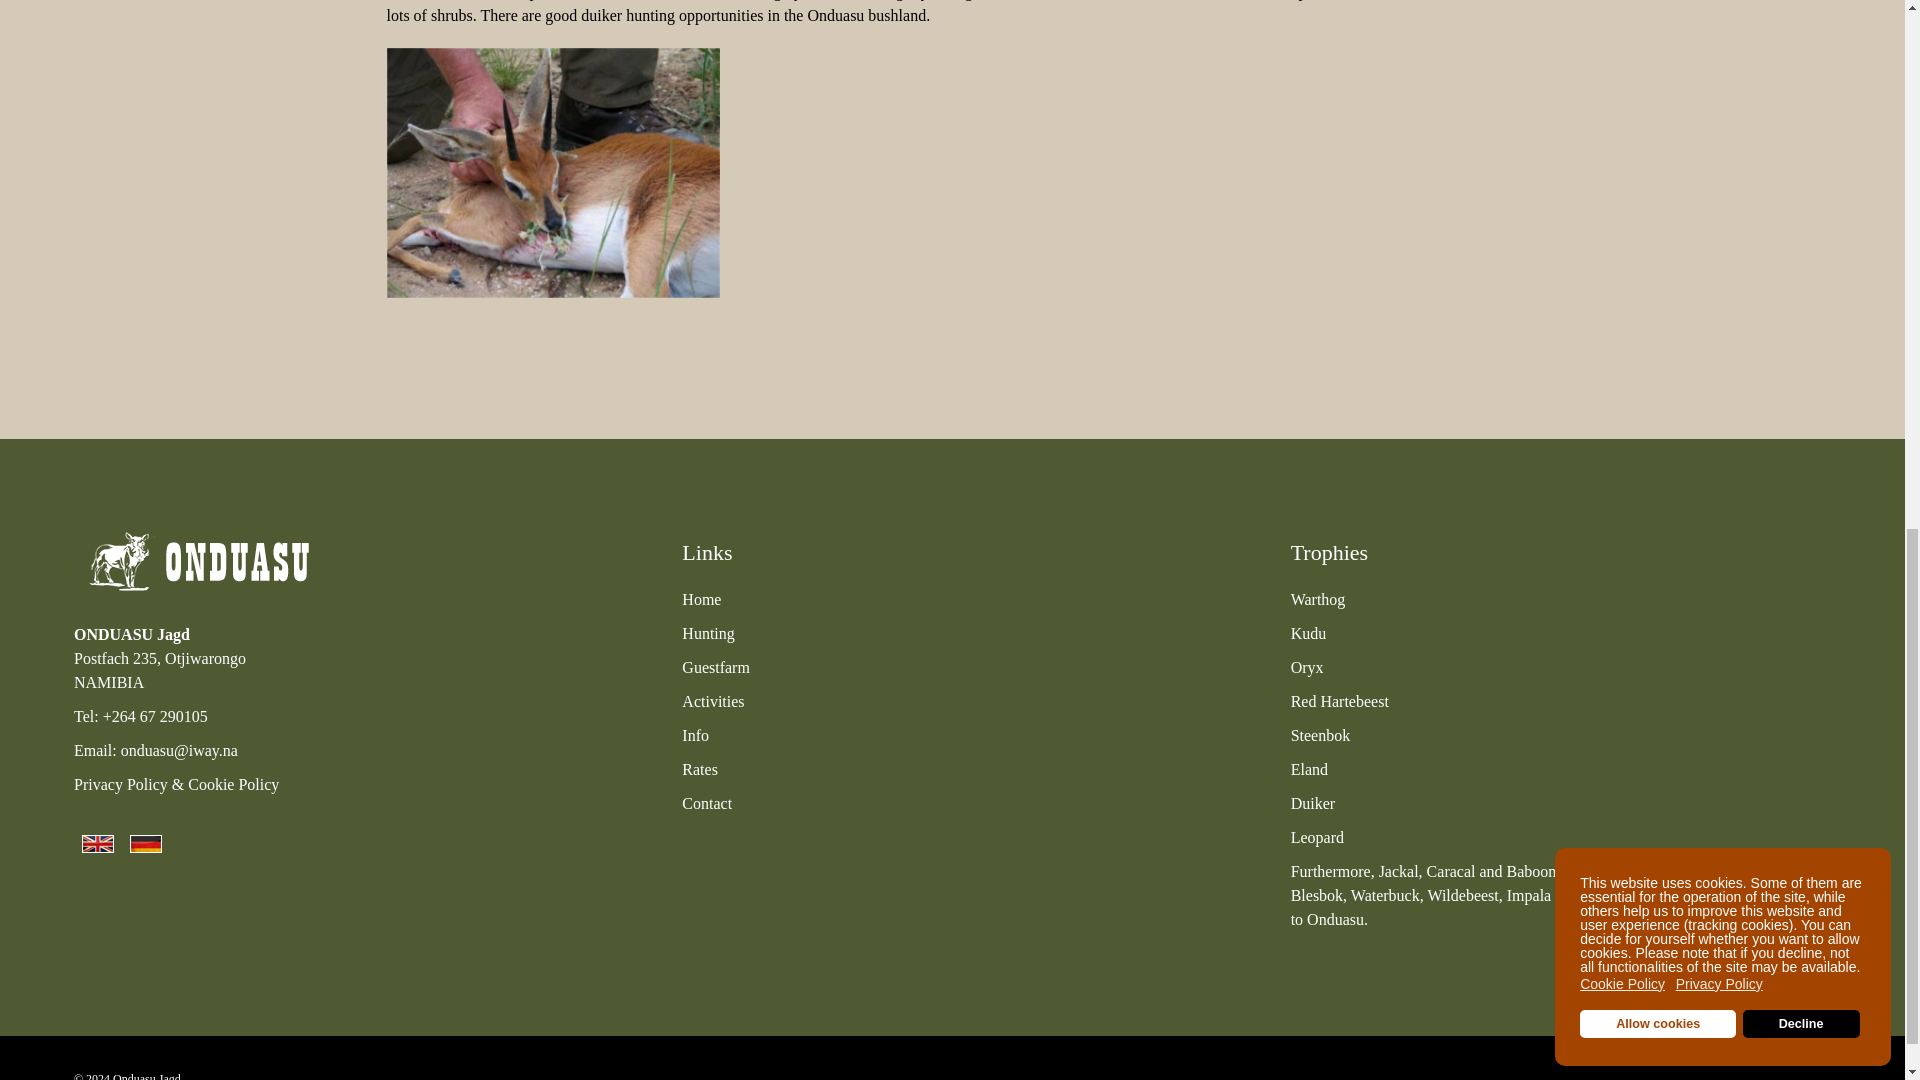  I want to click on Home, so click(701, 599).